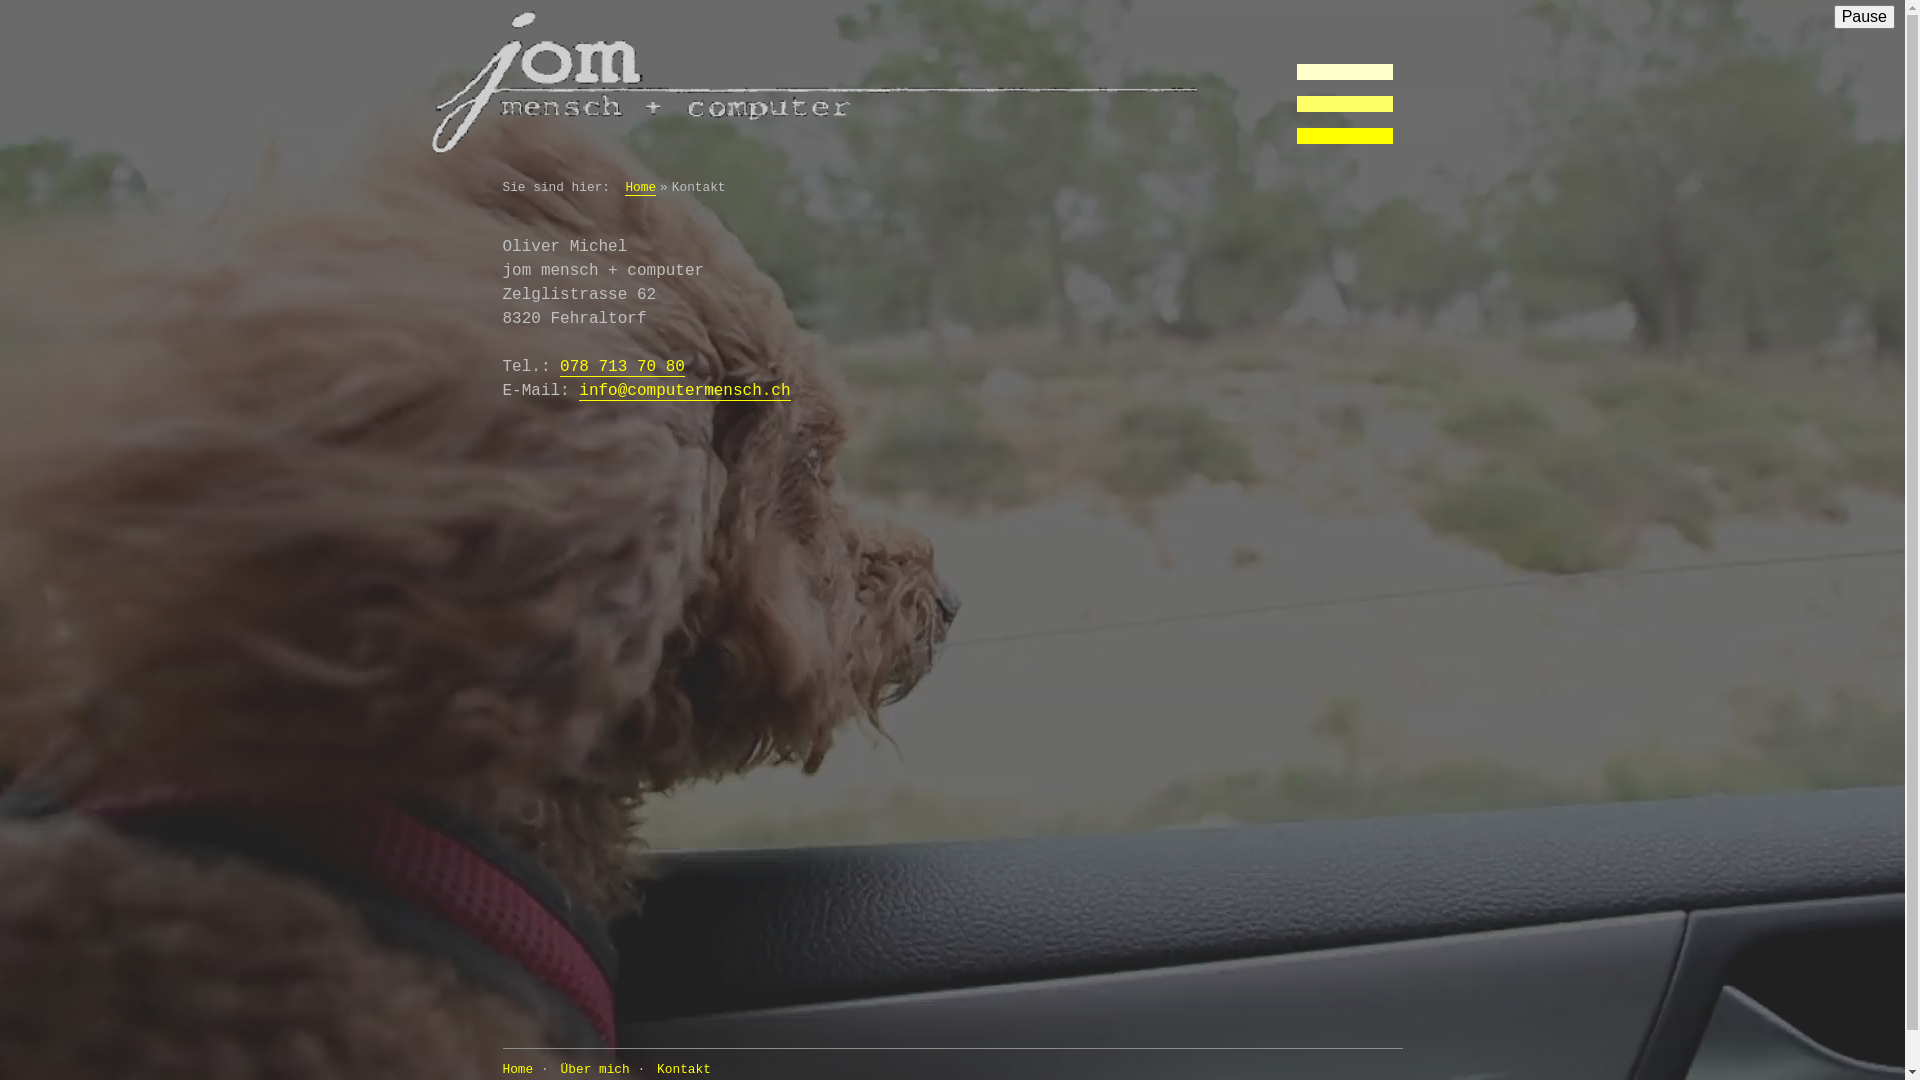  I want to click on 078 713 70 80, so click(622, 368).